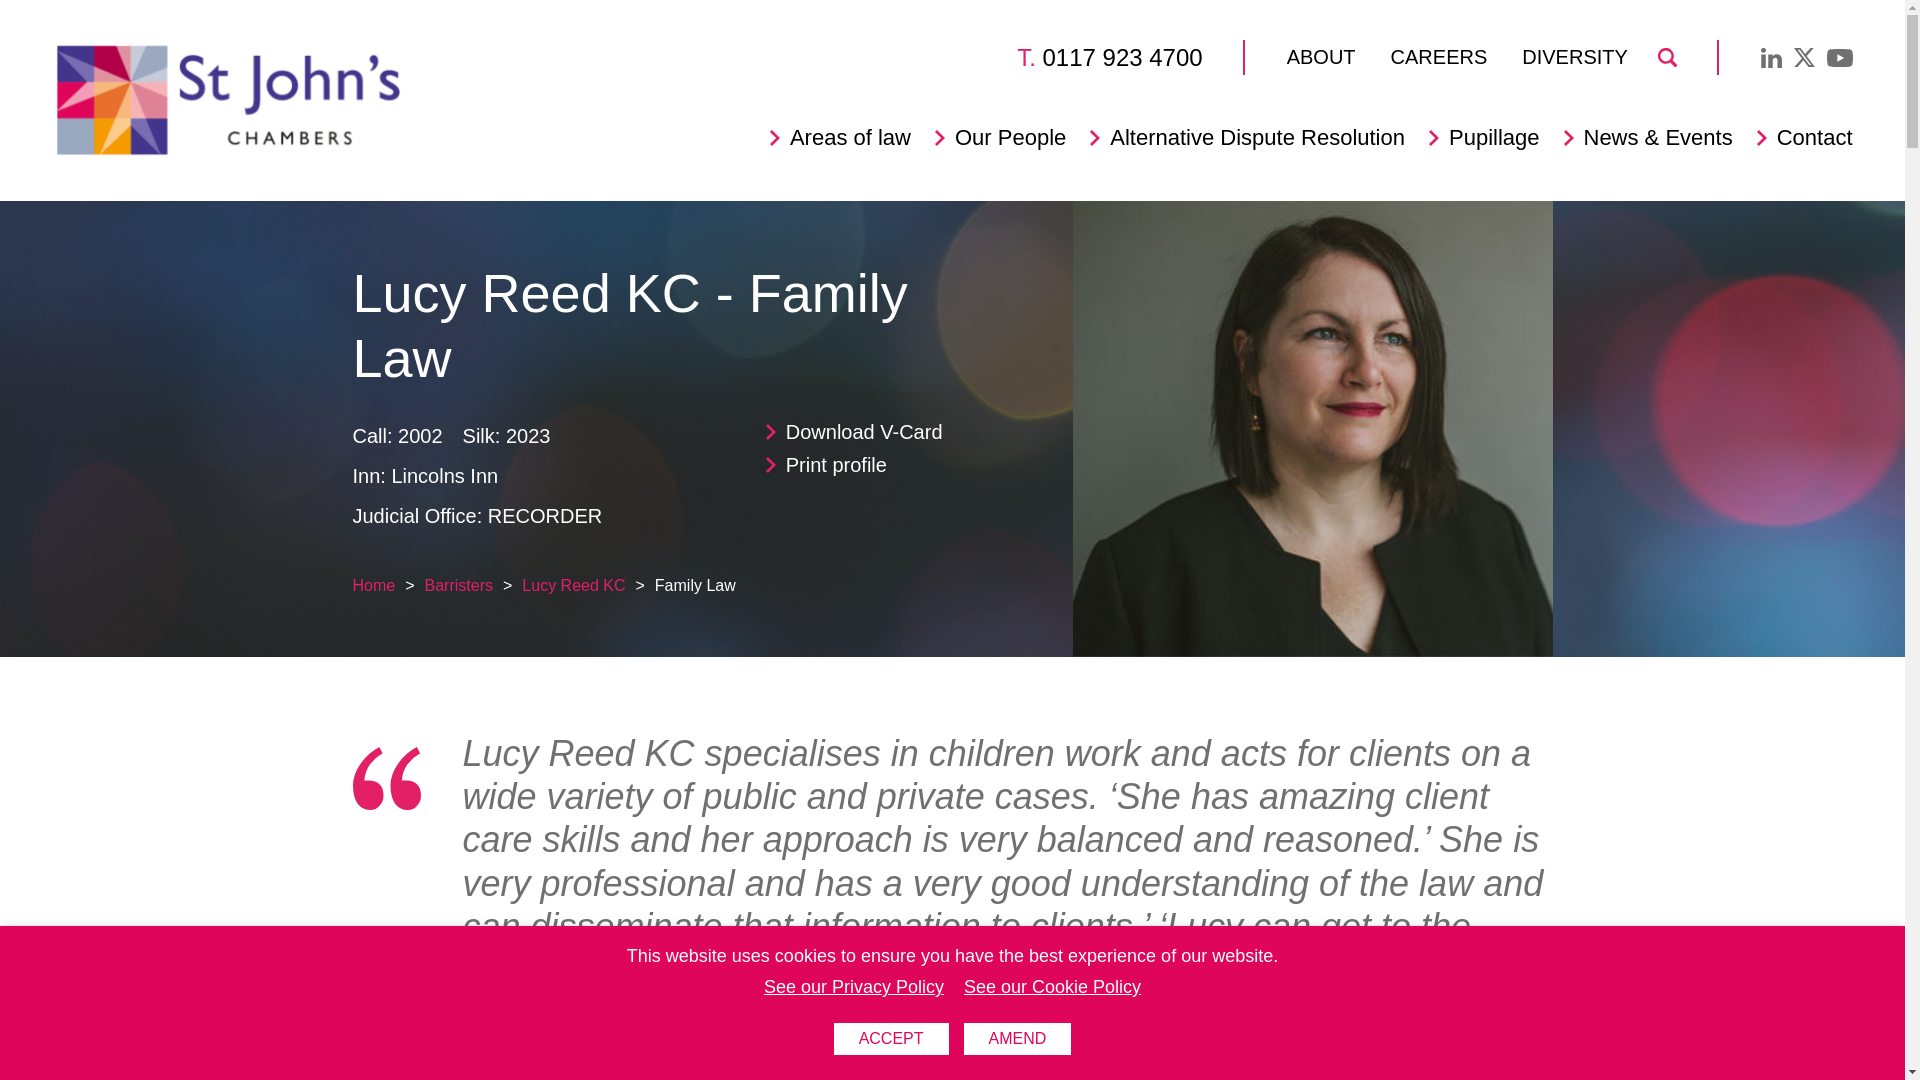  What do you see at coordinates (850, 138) in the screenshot?
I see `Areas of law` at bounding box center [850, 138].